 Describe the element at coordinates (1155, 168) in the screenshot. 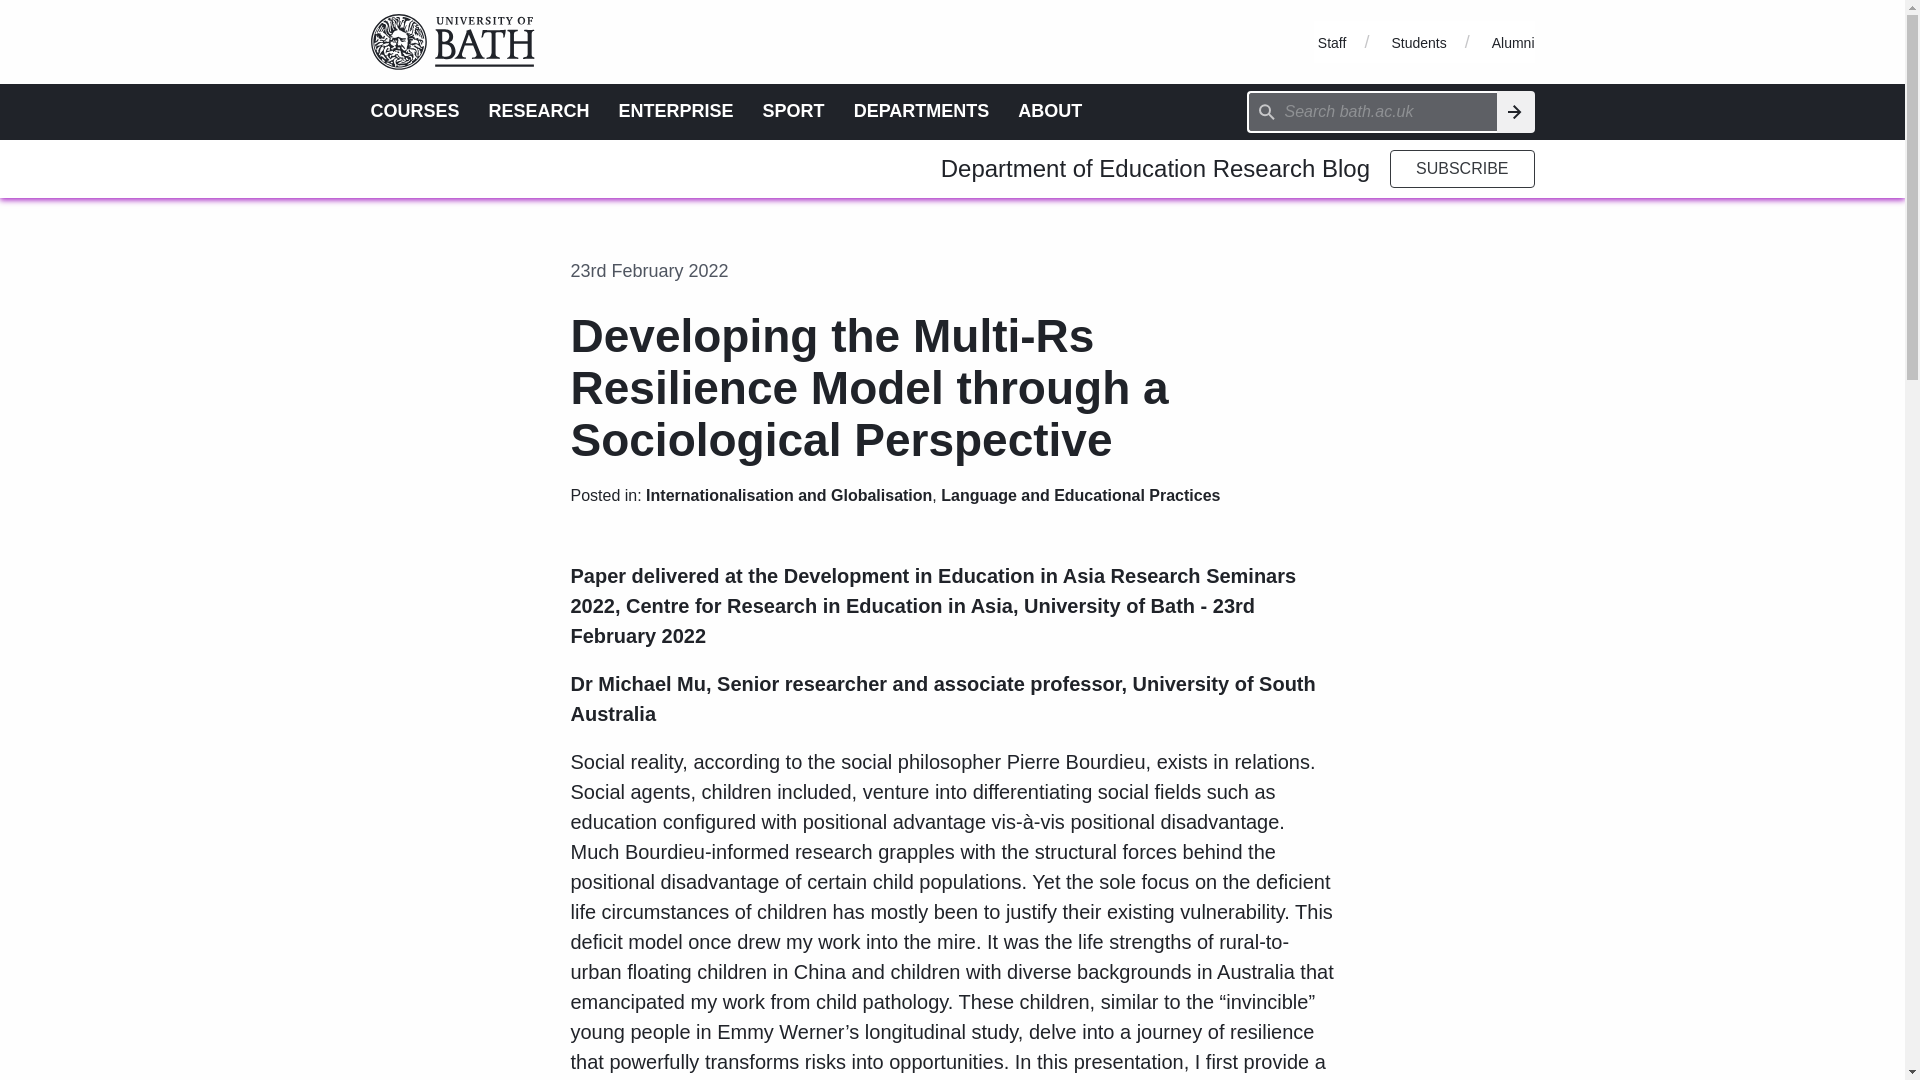

I see `Department of Education Research Blog` at that location.